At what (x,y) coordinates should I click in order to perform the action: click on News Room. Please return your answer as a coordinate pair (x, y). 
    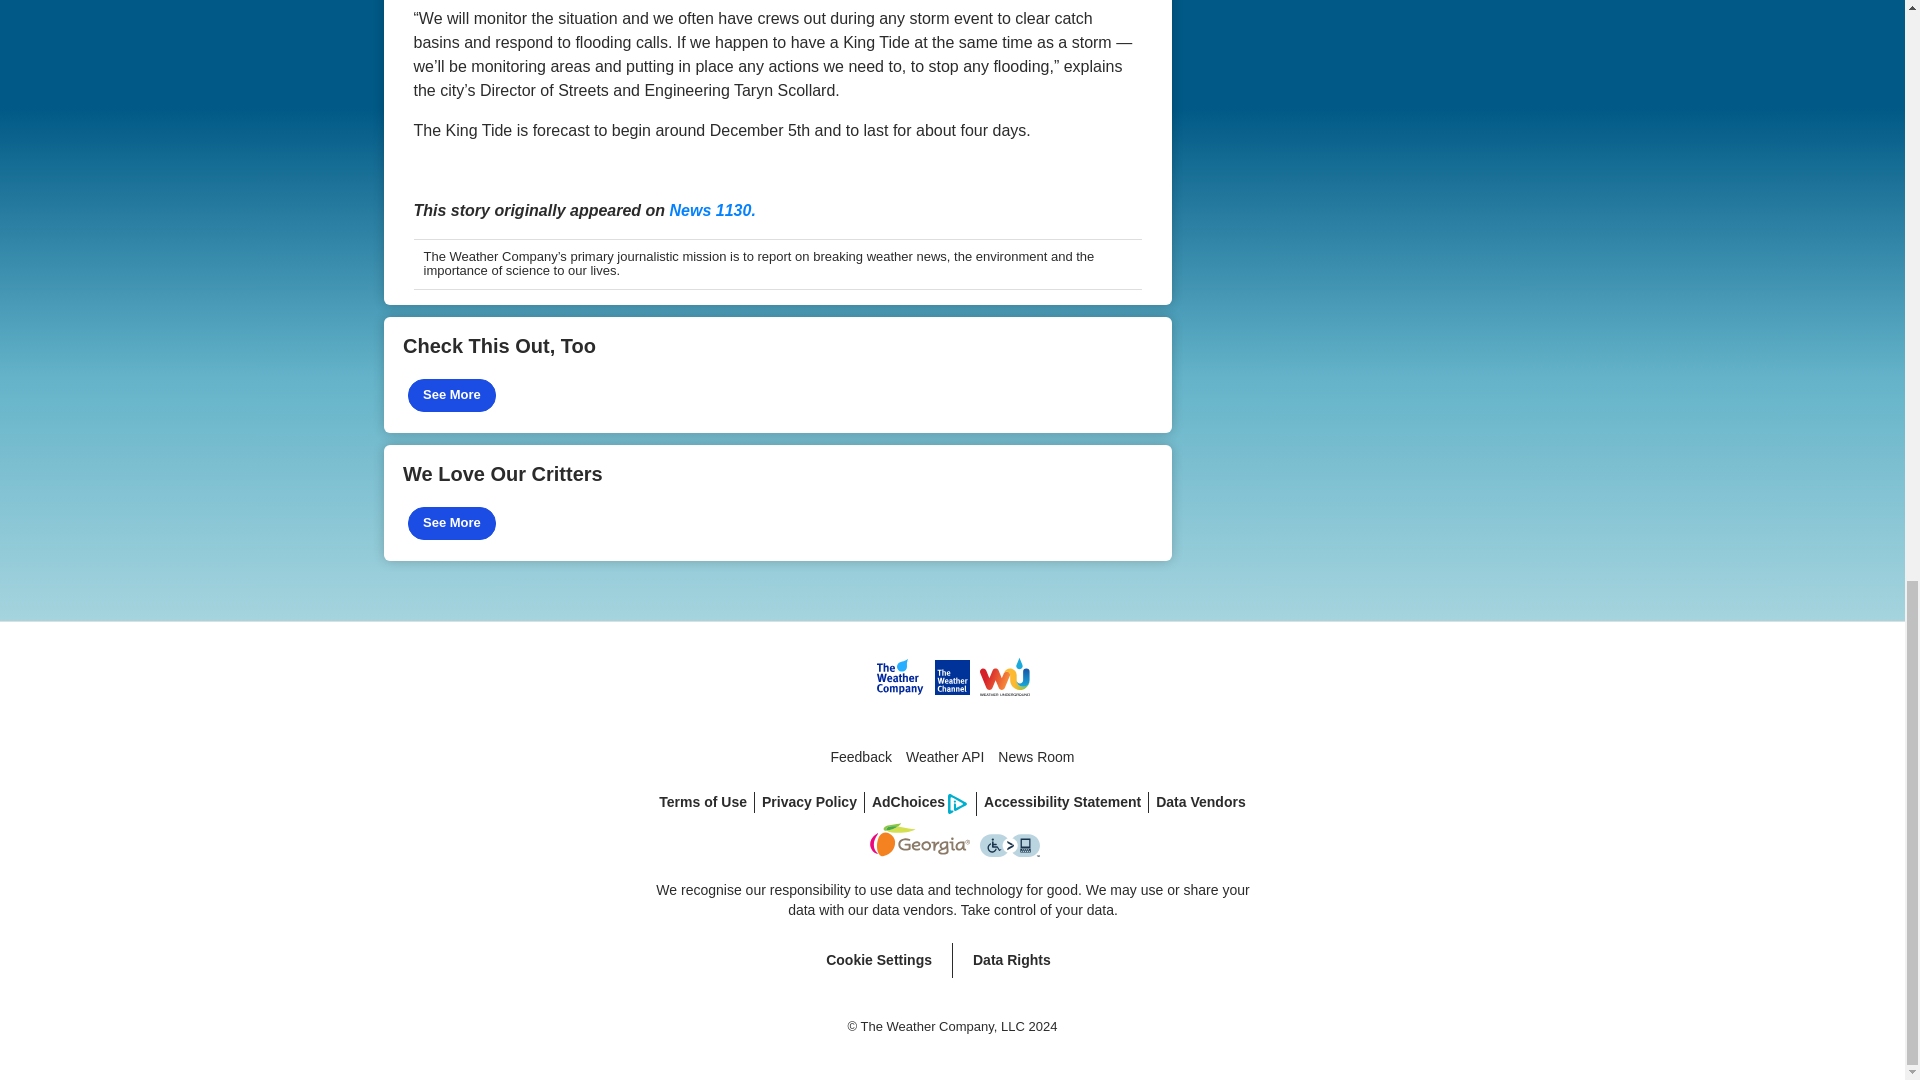
    Looking at the image, I should click on (1035, 757).